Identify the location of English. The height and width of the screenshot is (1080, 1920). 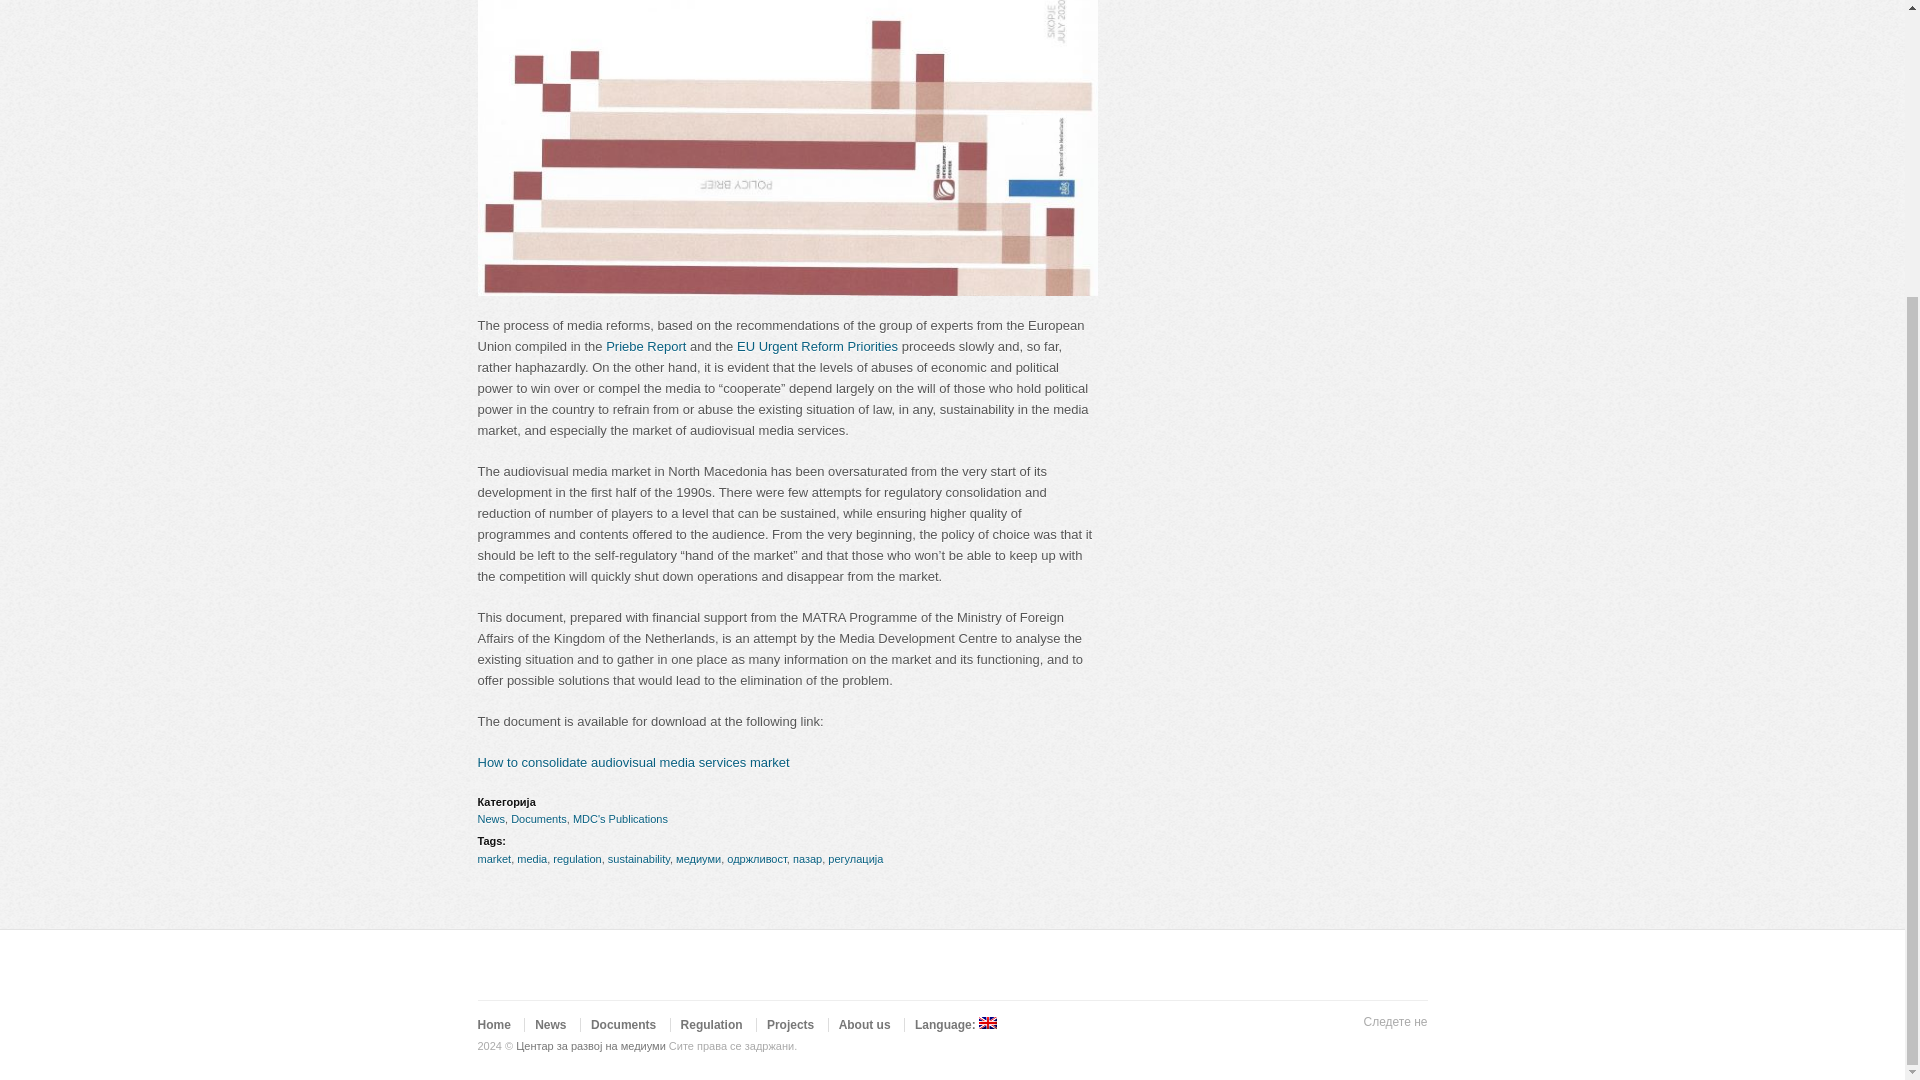
(956, 1025).